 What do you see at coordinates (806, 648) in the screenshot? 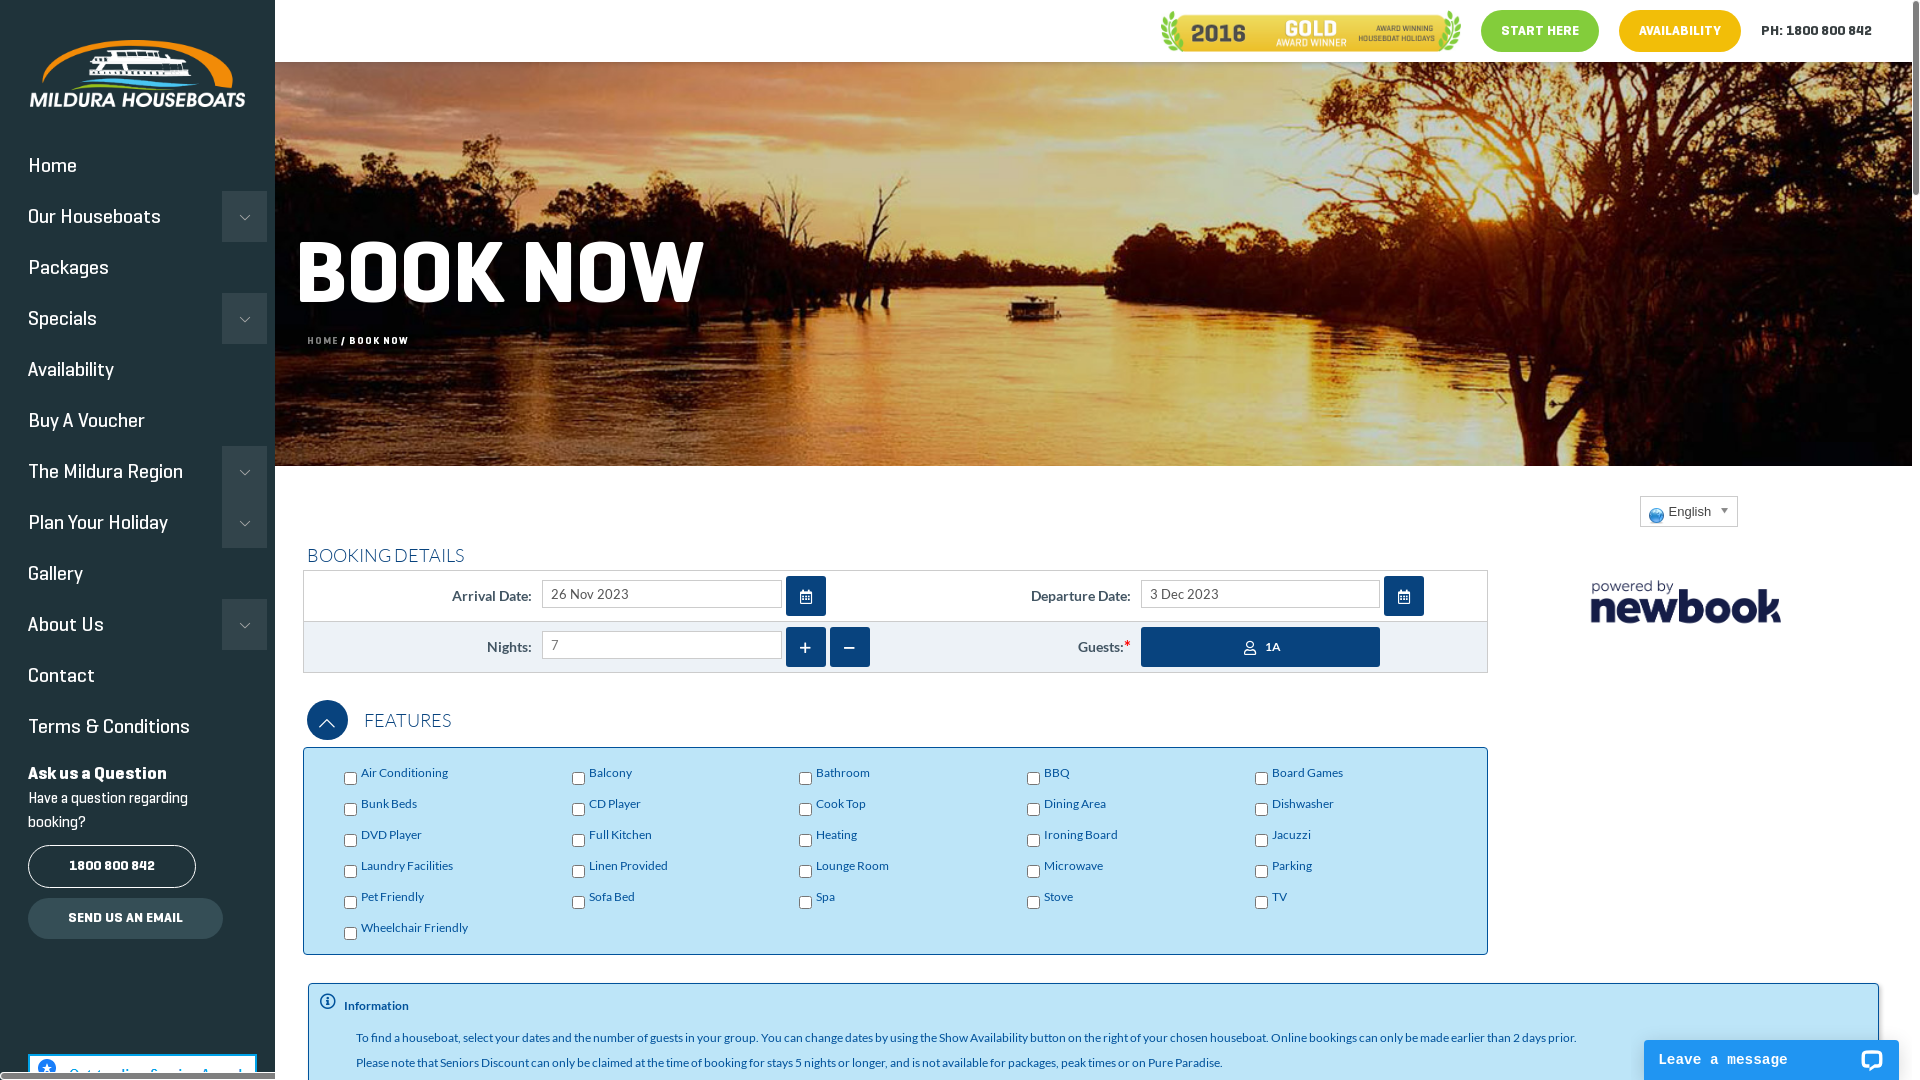
I see `Add number of Nights` at bounding box center [806, 648].